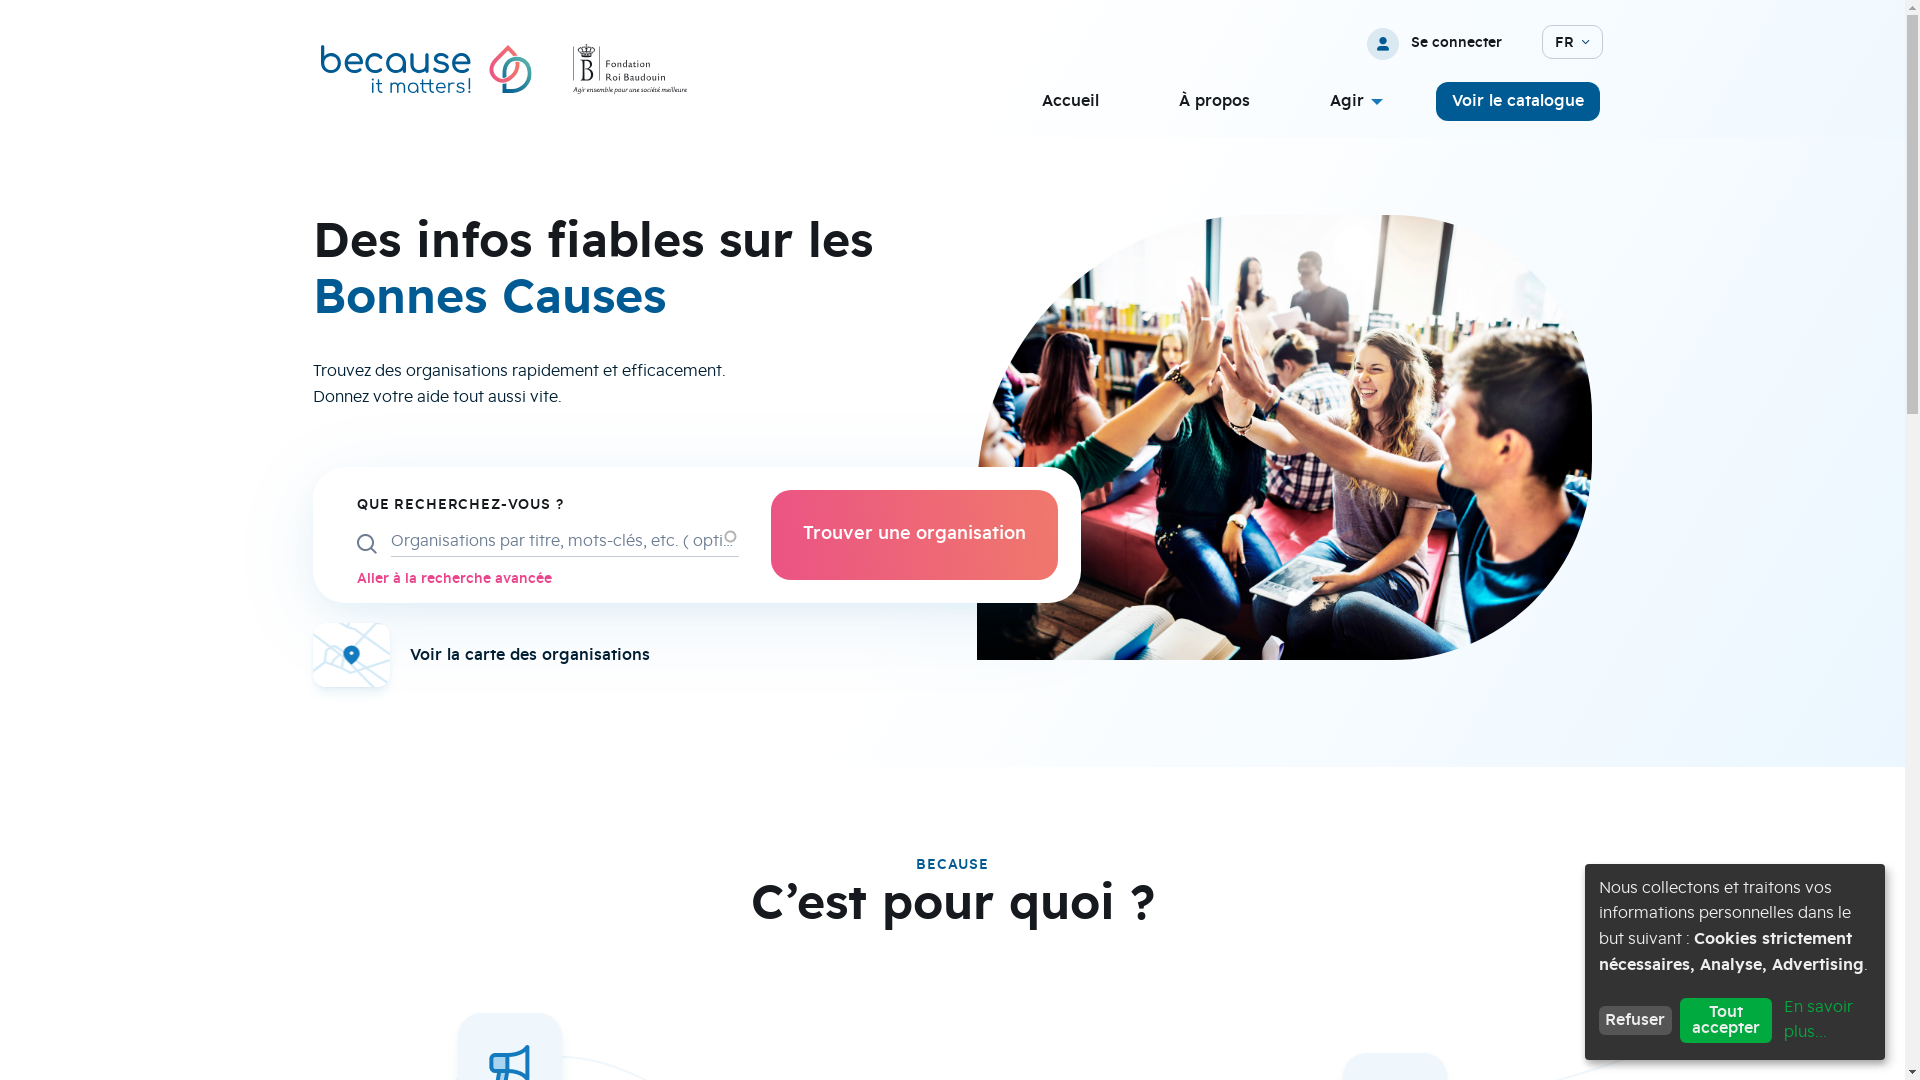 The width and height of the screenshot is (1920, 1080). What do you see at coordinates (645, 655) in the screenshot?
I see `Lien vers la carte de l'organisation` at bounding box center [645, 655].